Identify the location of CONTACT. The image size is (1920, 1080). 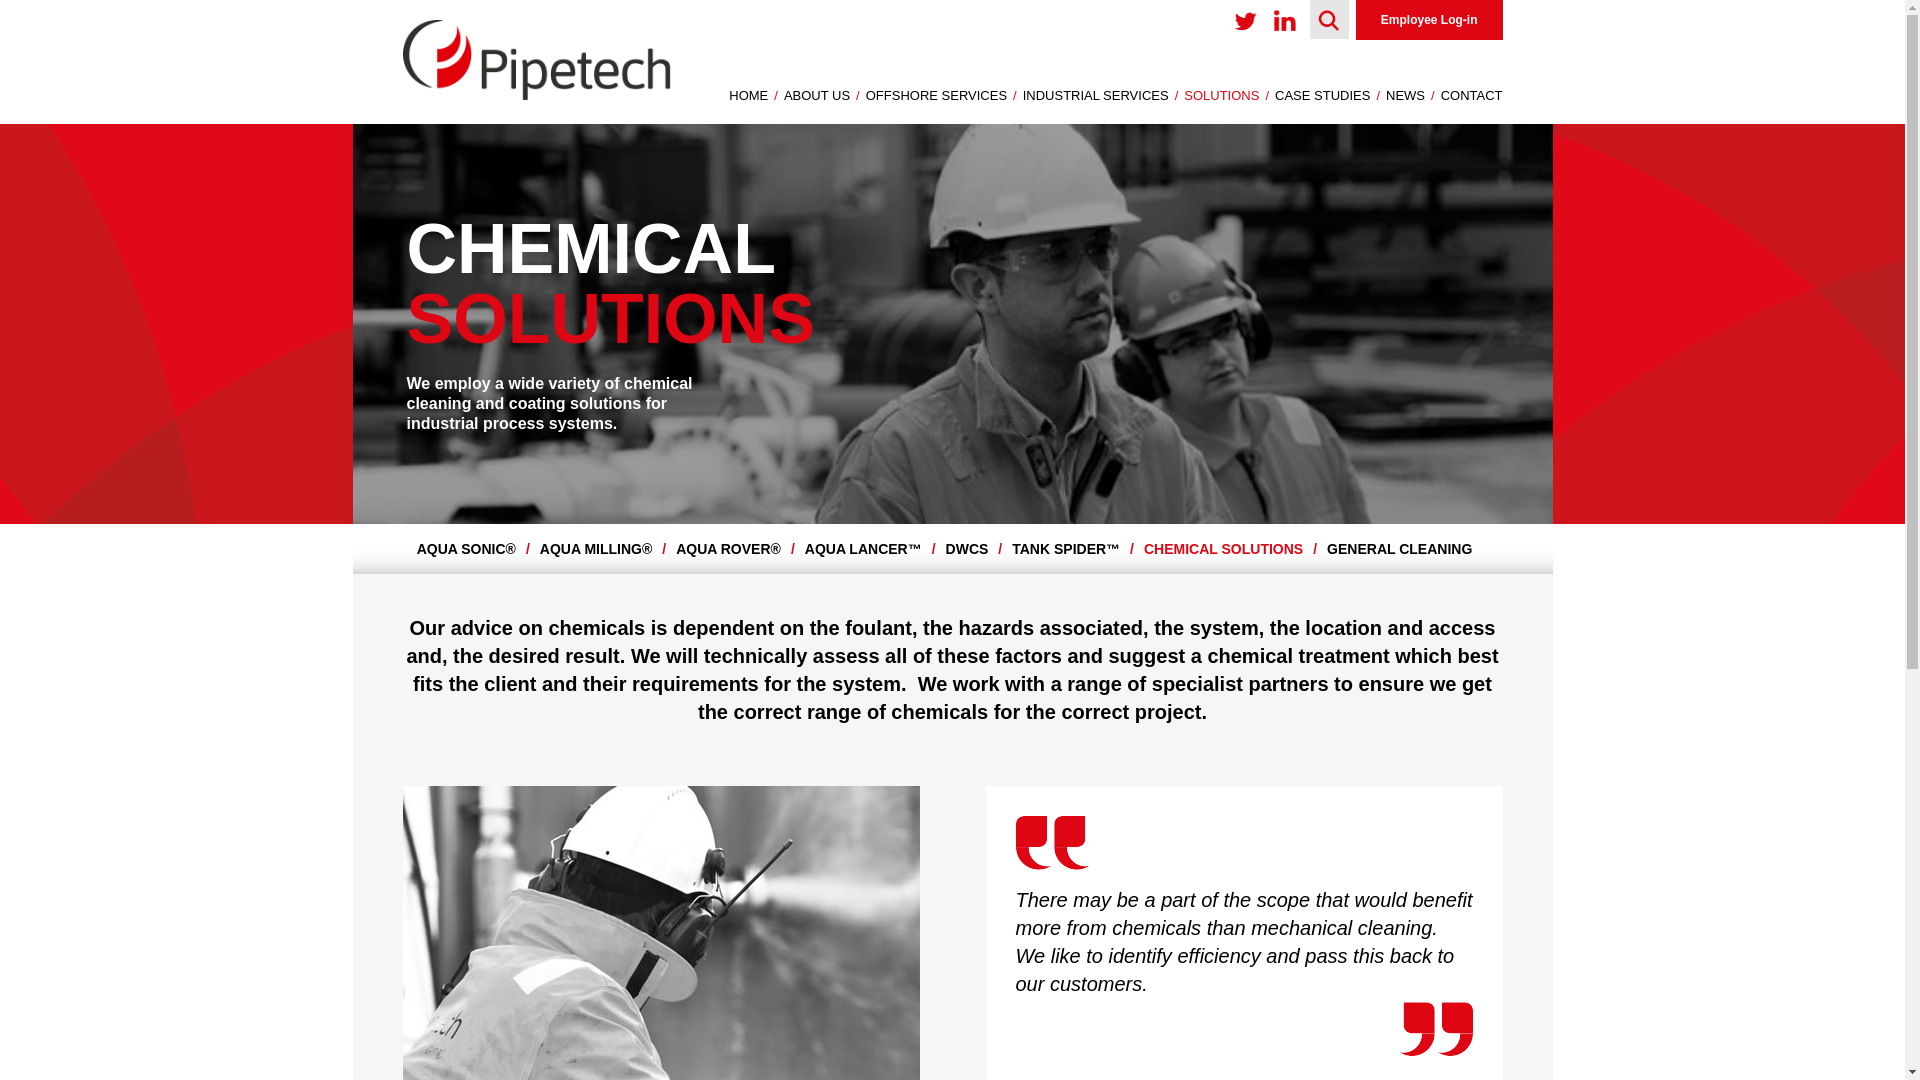
(1470, 94).